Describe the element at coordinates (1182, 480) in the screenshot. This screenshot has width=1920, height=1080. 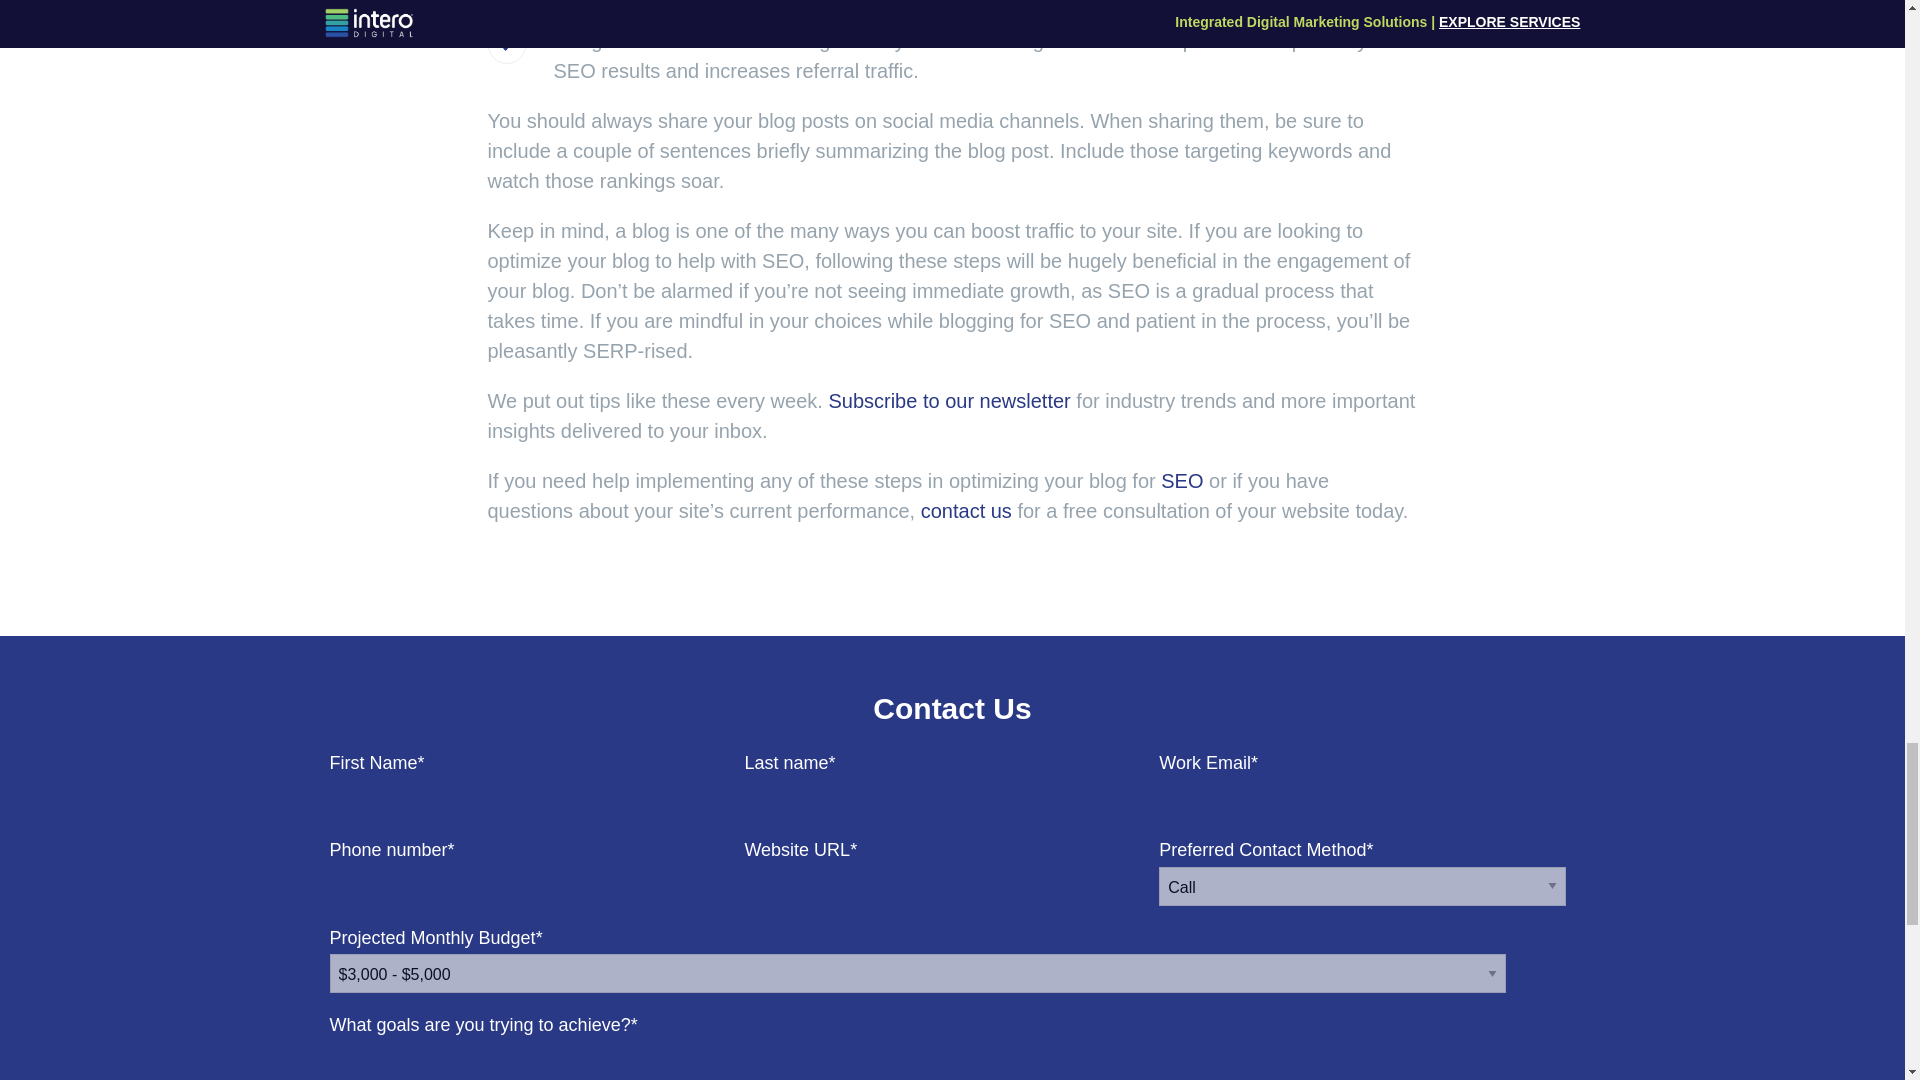
I see `SEO` at that location.